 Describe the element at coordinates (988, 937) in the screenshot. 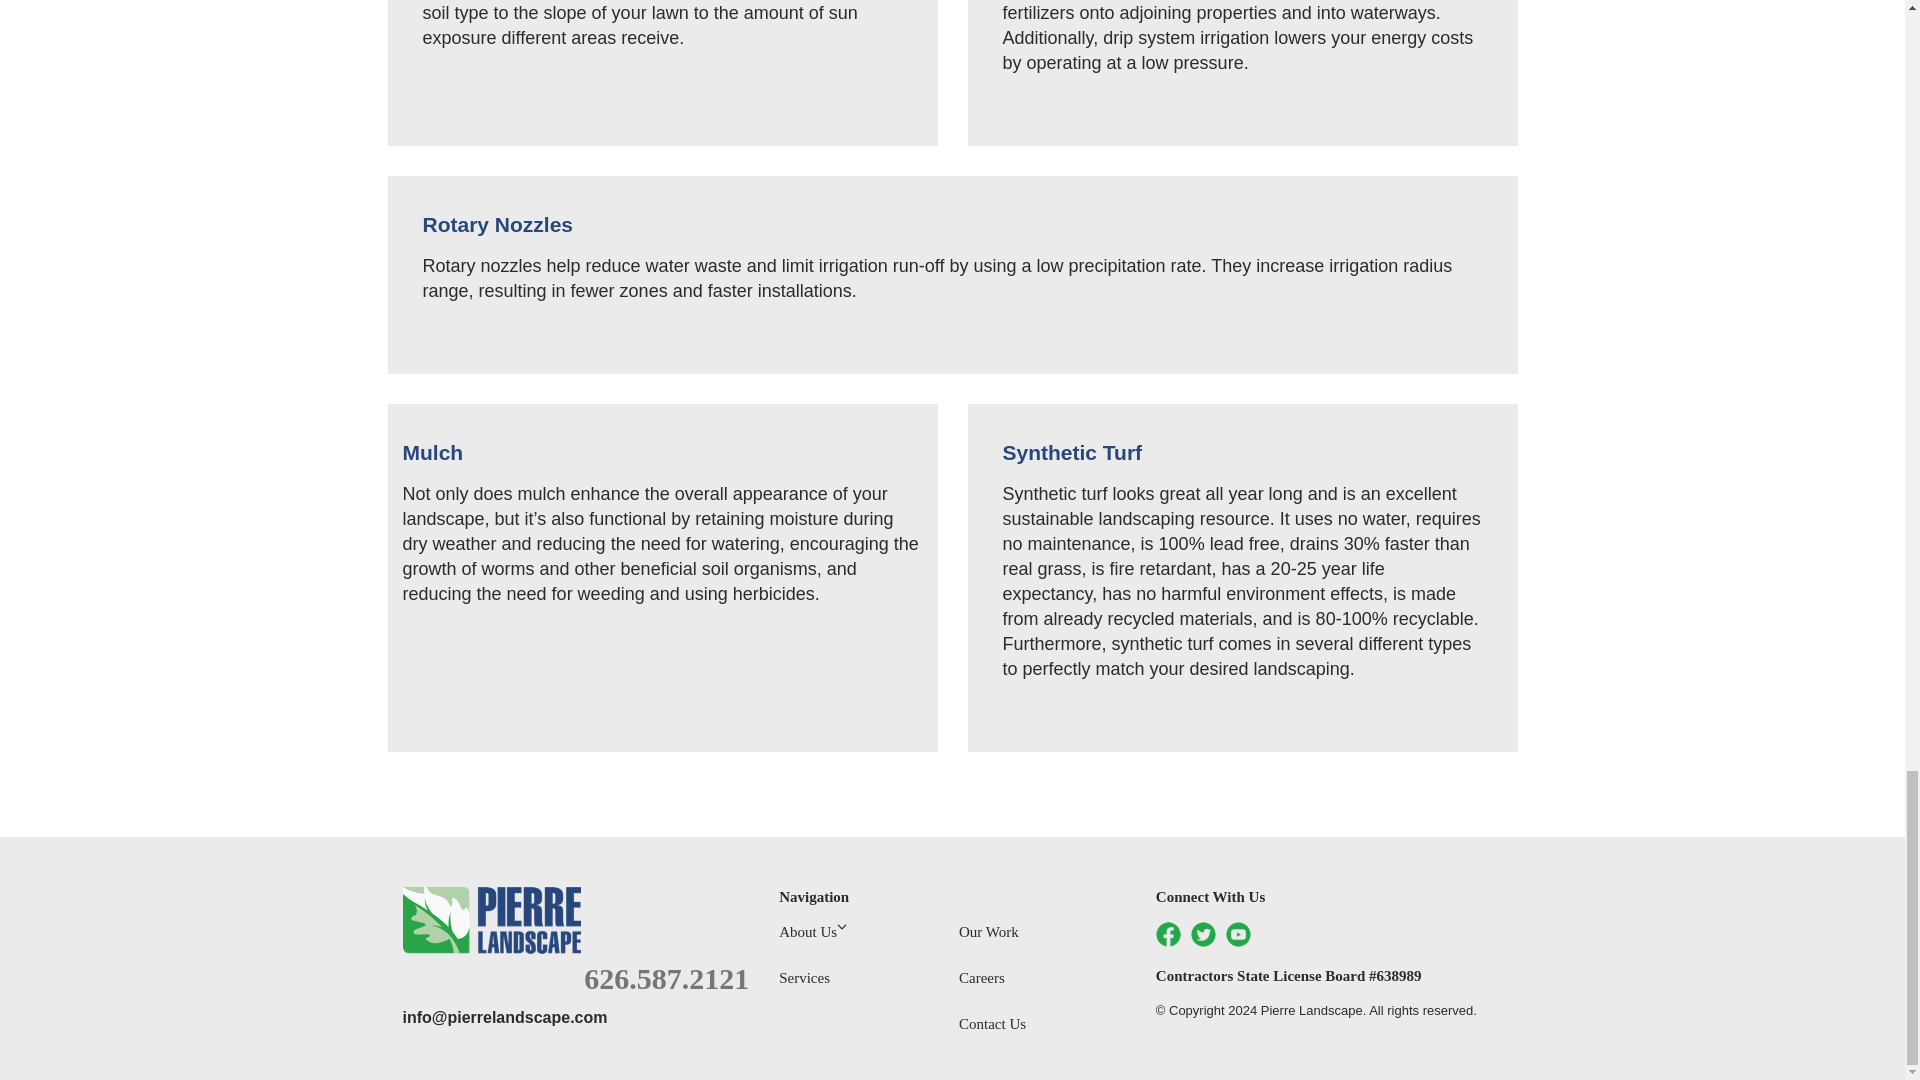

I see `Our Work` at that location.